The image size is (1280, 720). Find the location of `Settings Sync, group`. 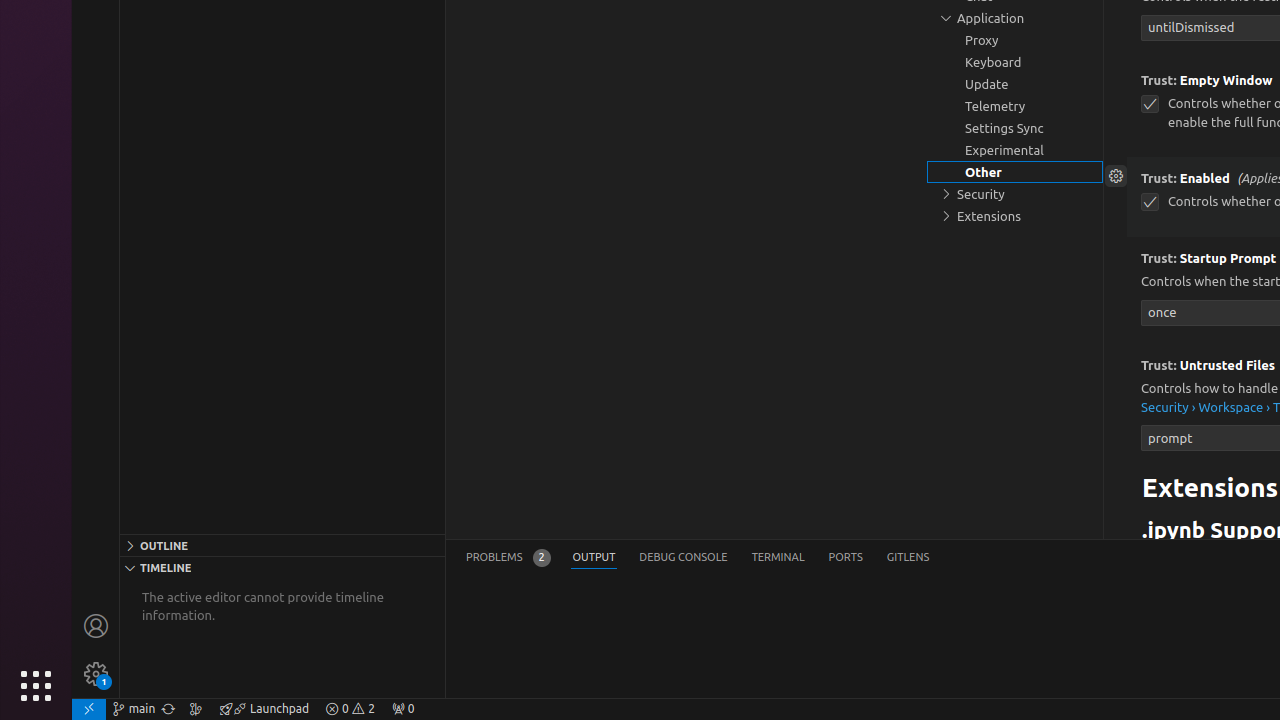

Settings Sync, group is located at coordinates (1015, 128).